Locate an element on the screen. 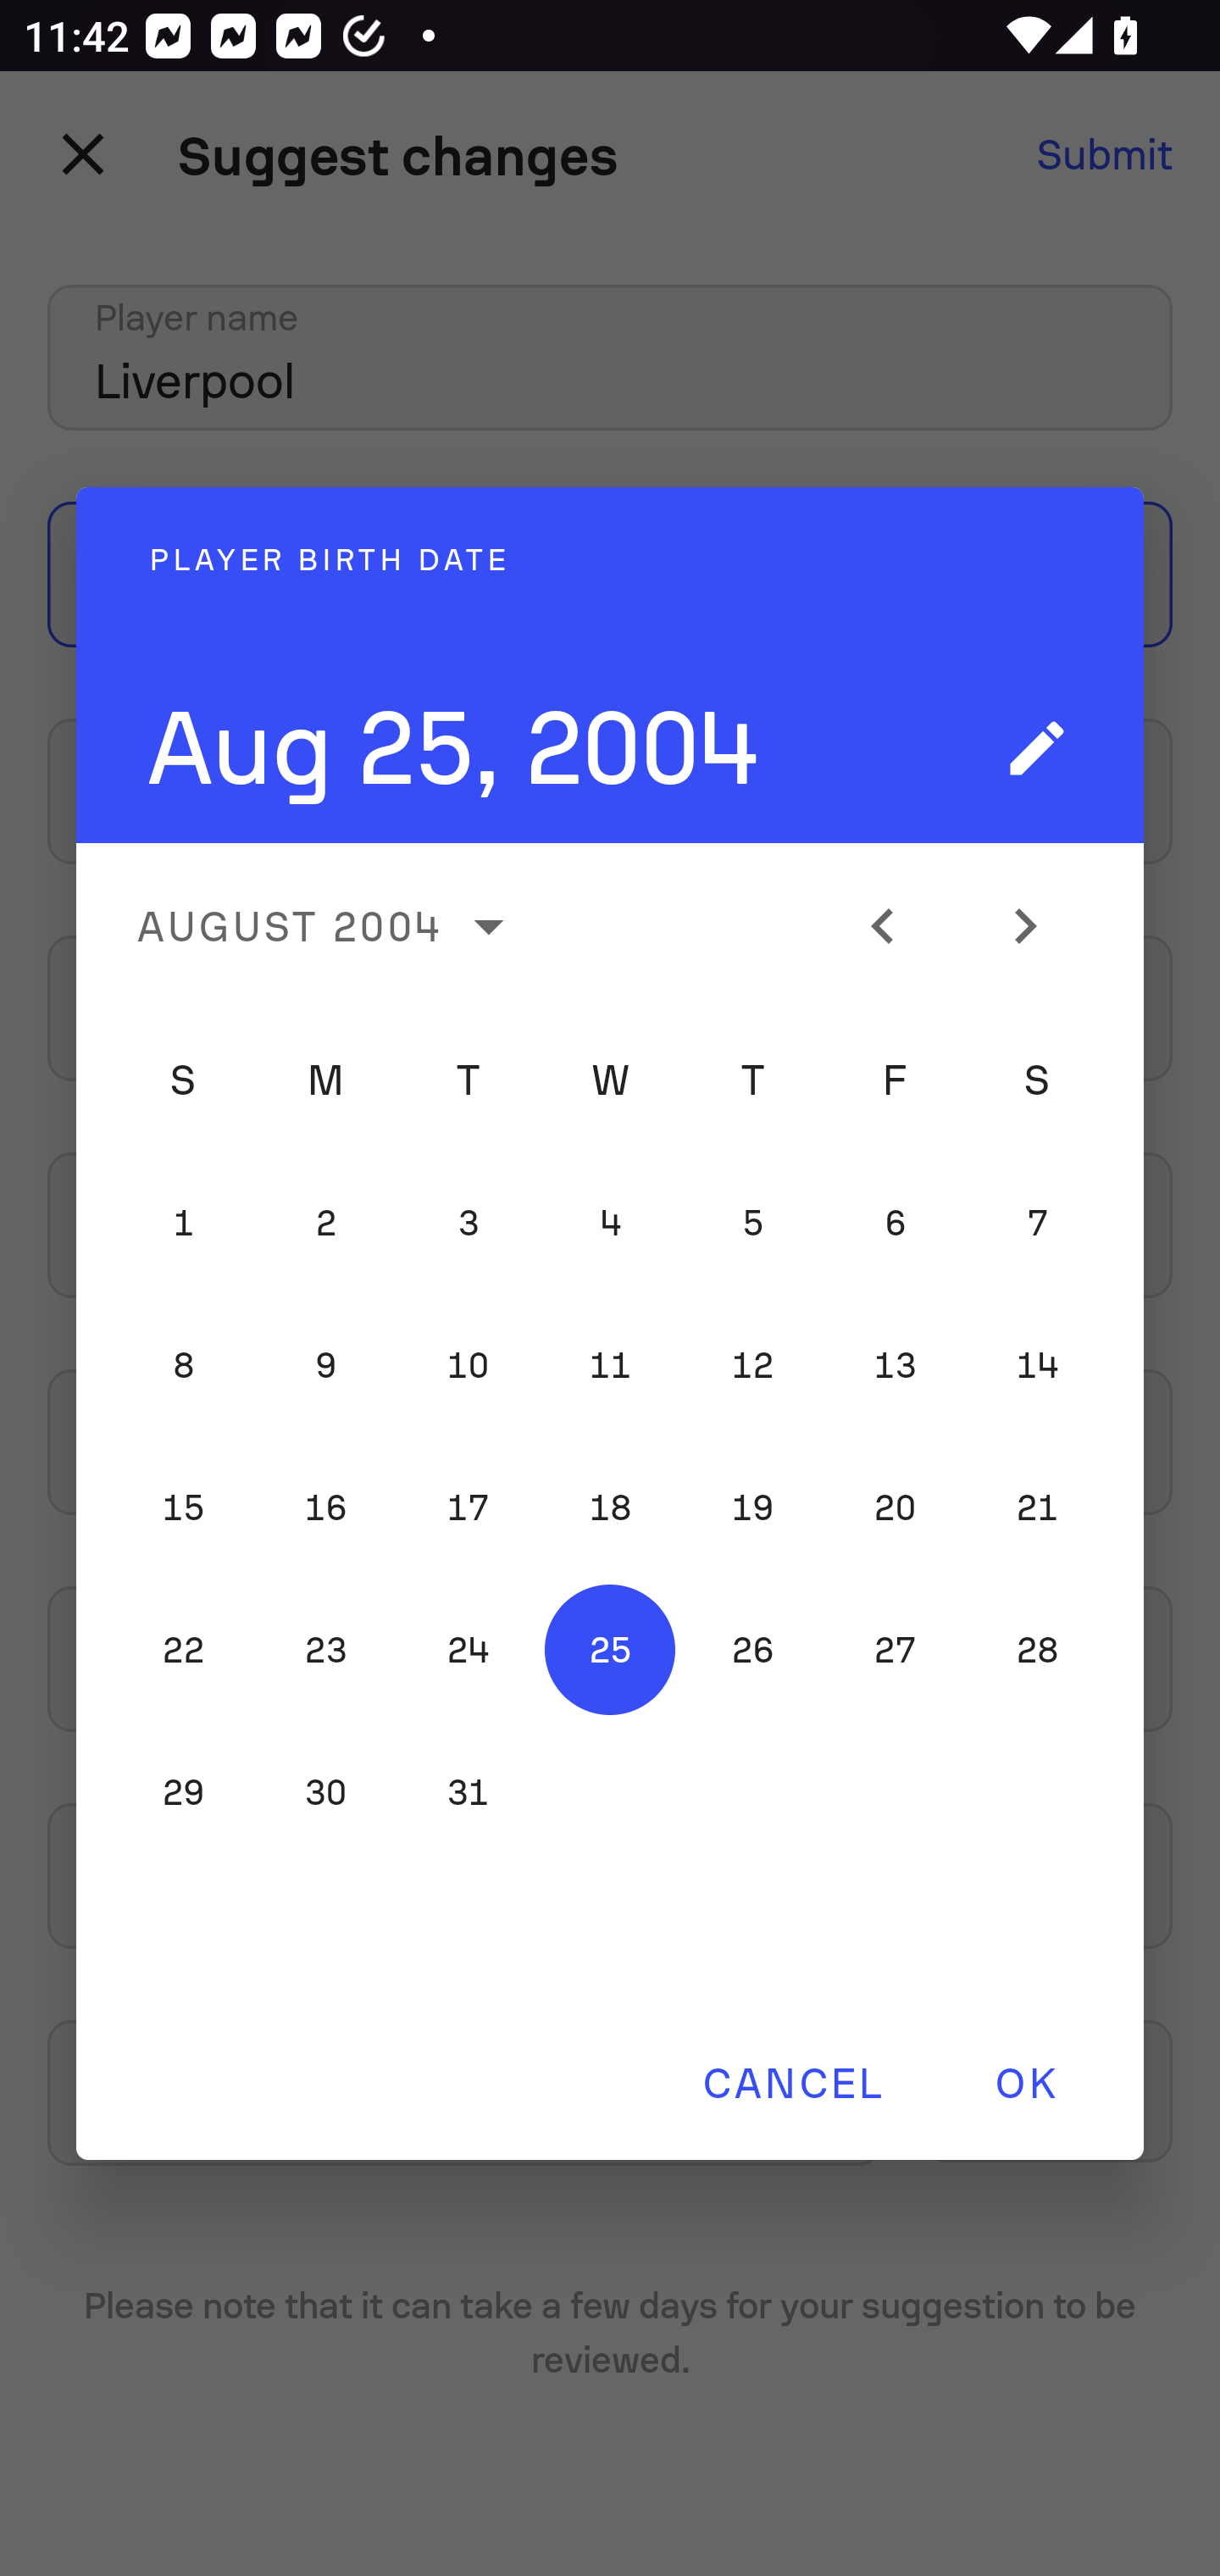 The image size is (1220, 2576). 18 Wednesday, August 18, 2004 is located at coordinates (610, 1508).